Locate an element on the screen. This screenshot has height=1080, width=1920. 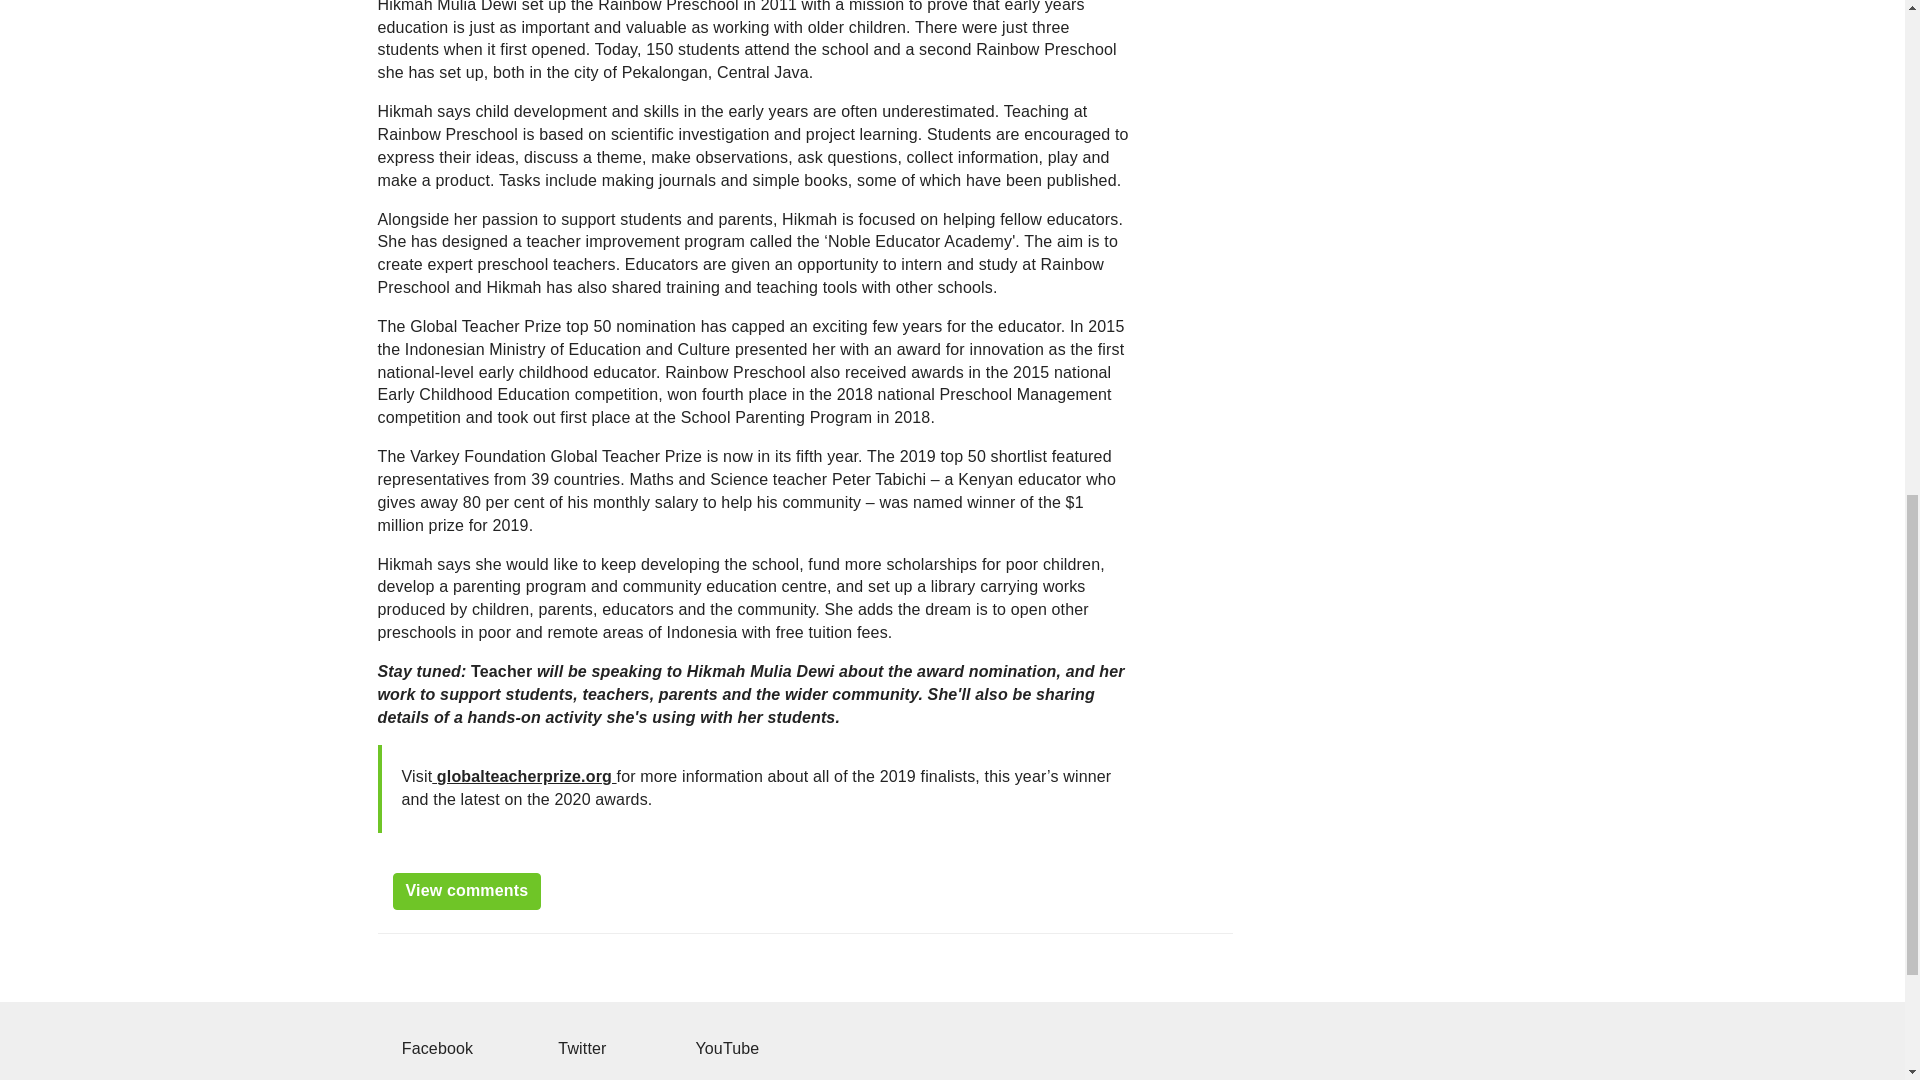
Teacher on Twitter is located at coordinates (579, 1048).